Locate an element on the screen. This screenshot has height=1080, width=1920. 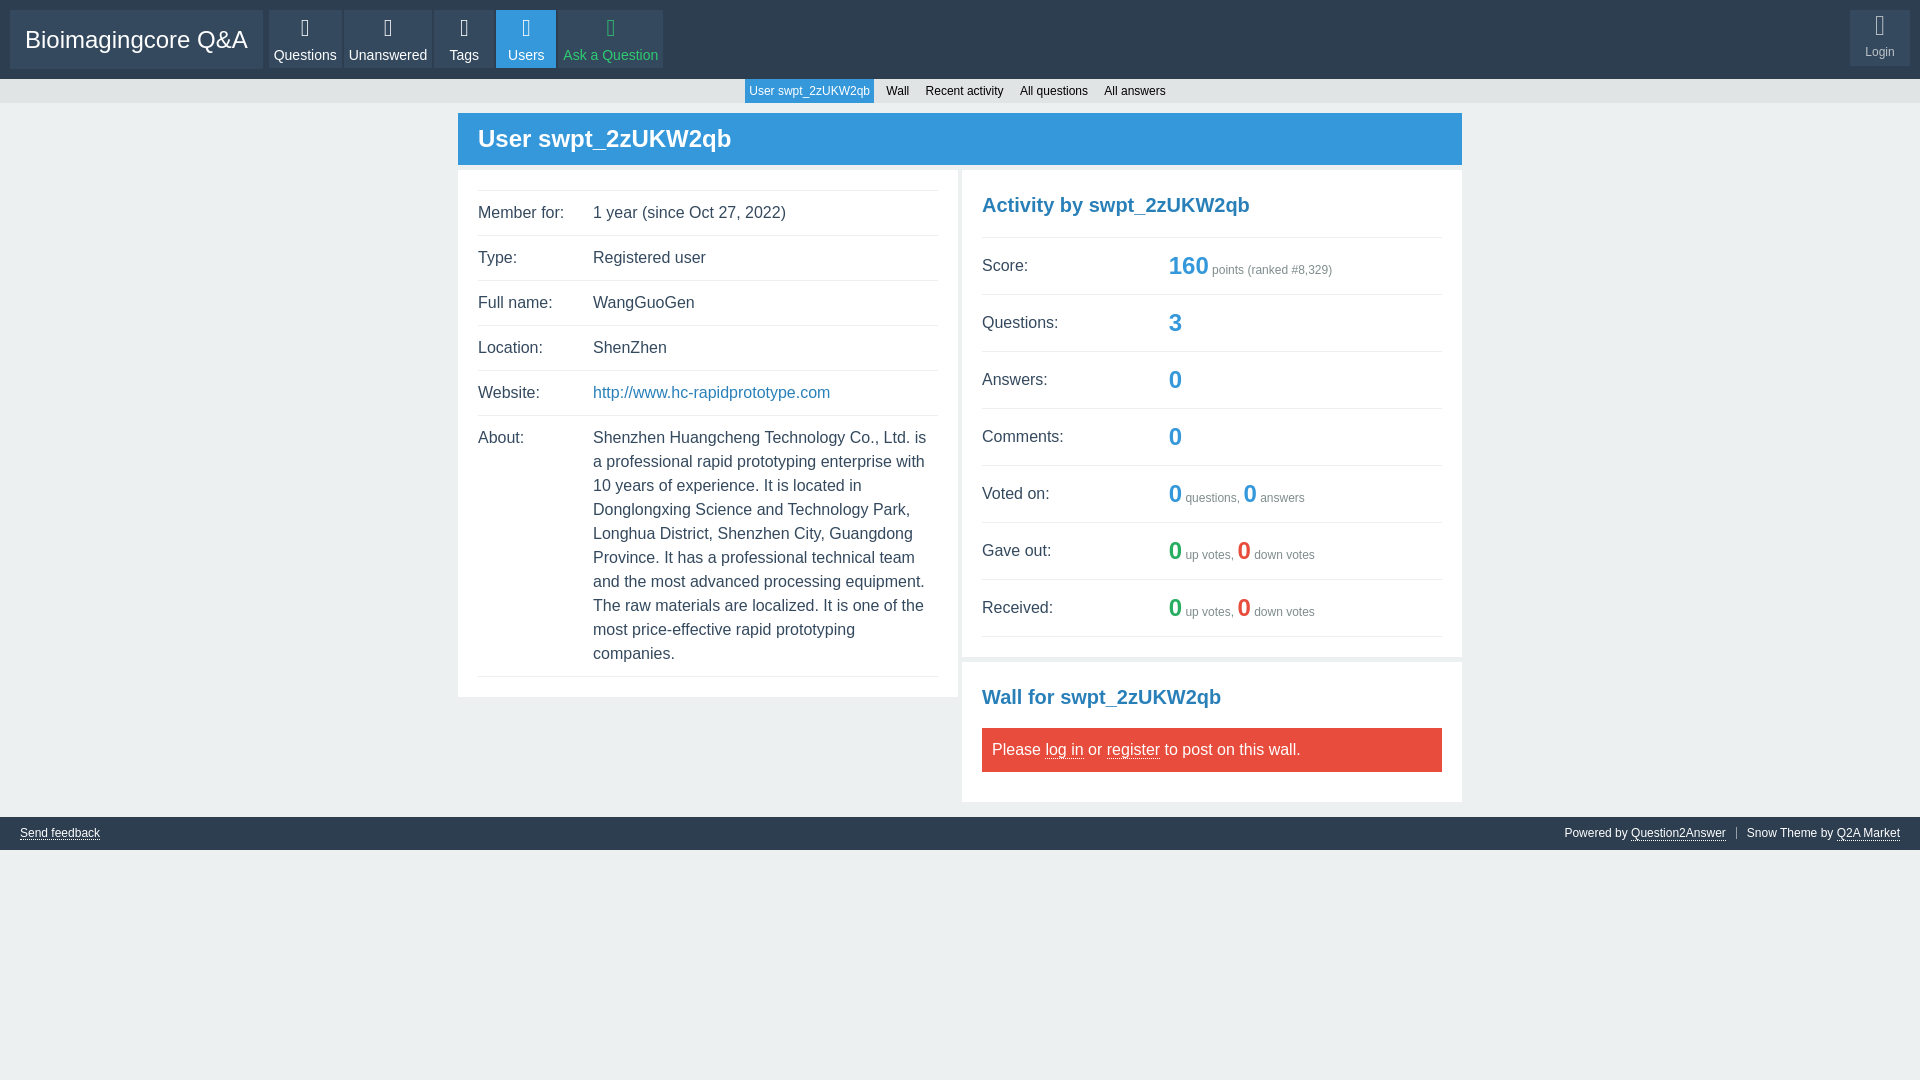
register is located at coordinates (1133, 750).